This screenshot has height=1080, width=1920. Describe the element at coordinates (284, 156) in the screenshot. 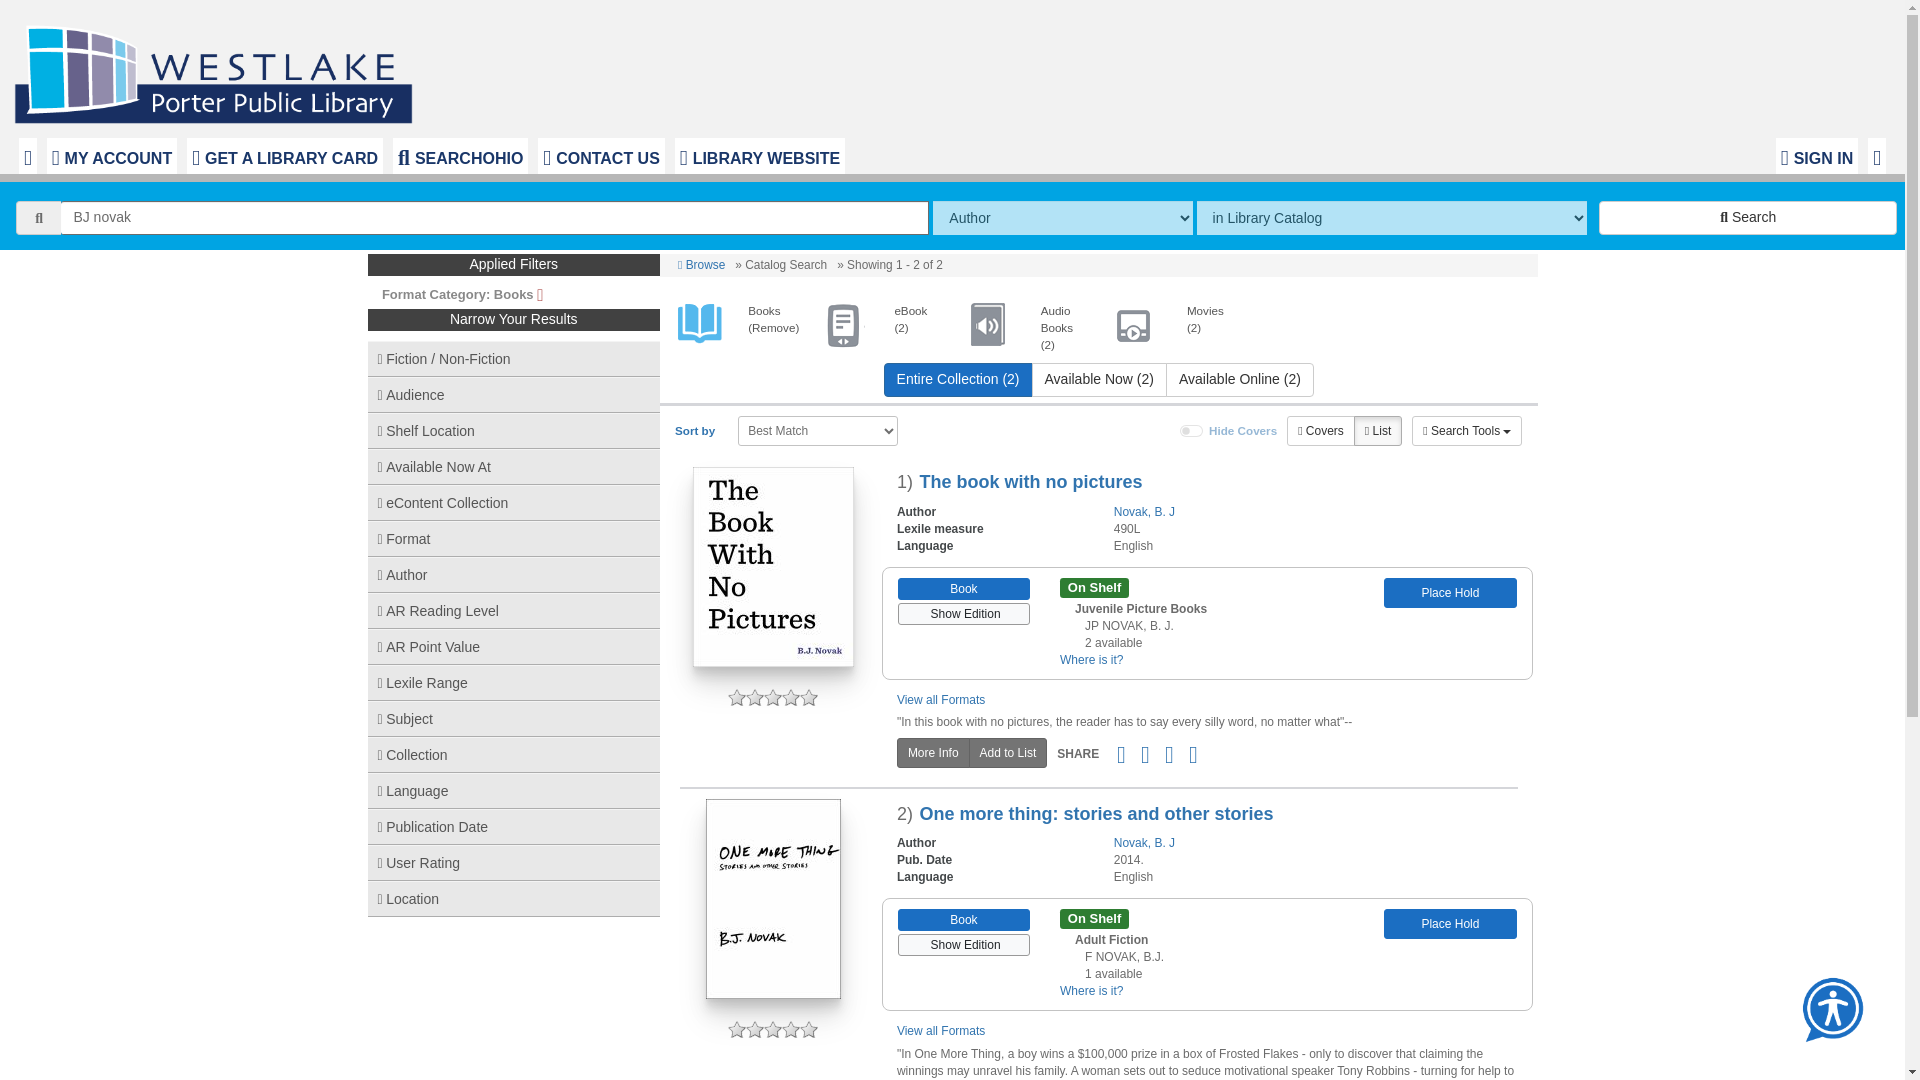

I see `GET A LIBRARY CARD` at that location.